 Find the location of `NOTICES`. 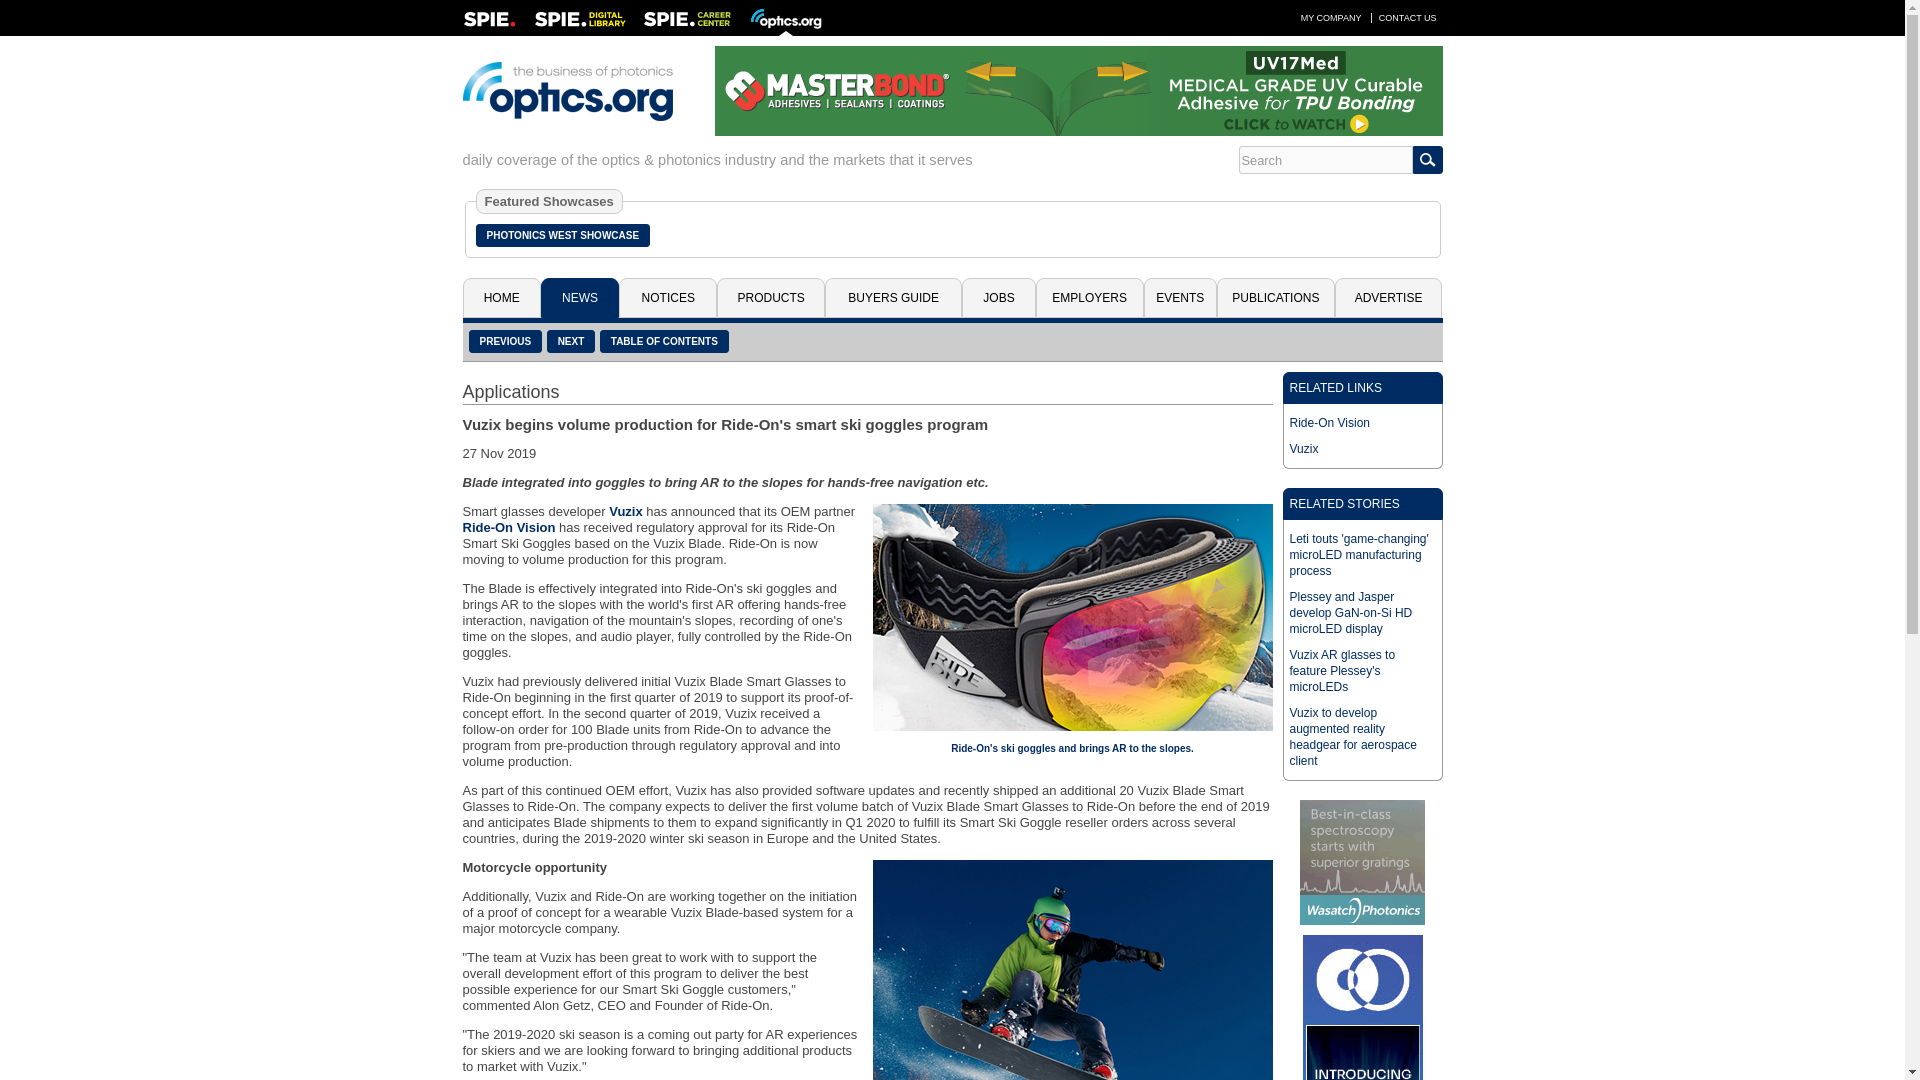

NOTICES is located at coordinates (667, 297).